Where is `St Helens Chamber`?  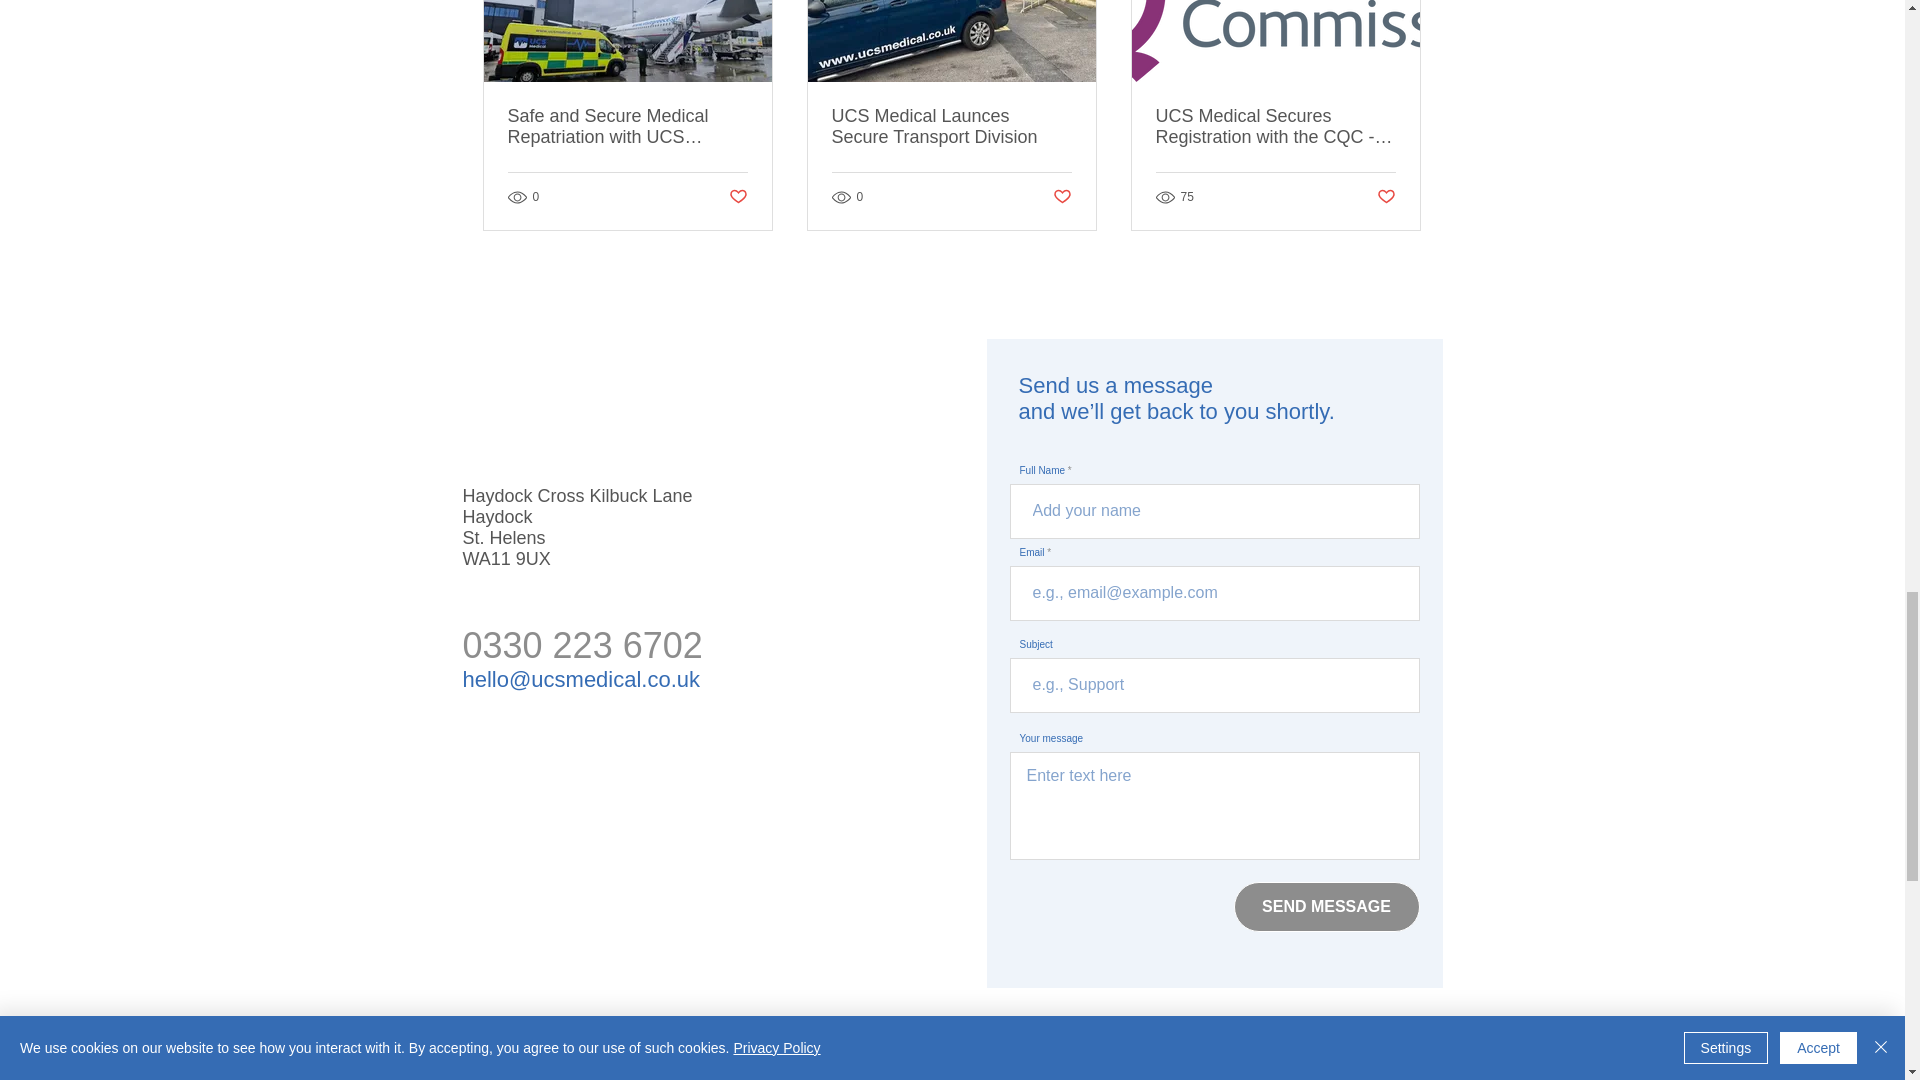
St Helens Chamber is located at coordinates (670, 1056).